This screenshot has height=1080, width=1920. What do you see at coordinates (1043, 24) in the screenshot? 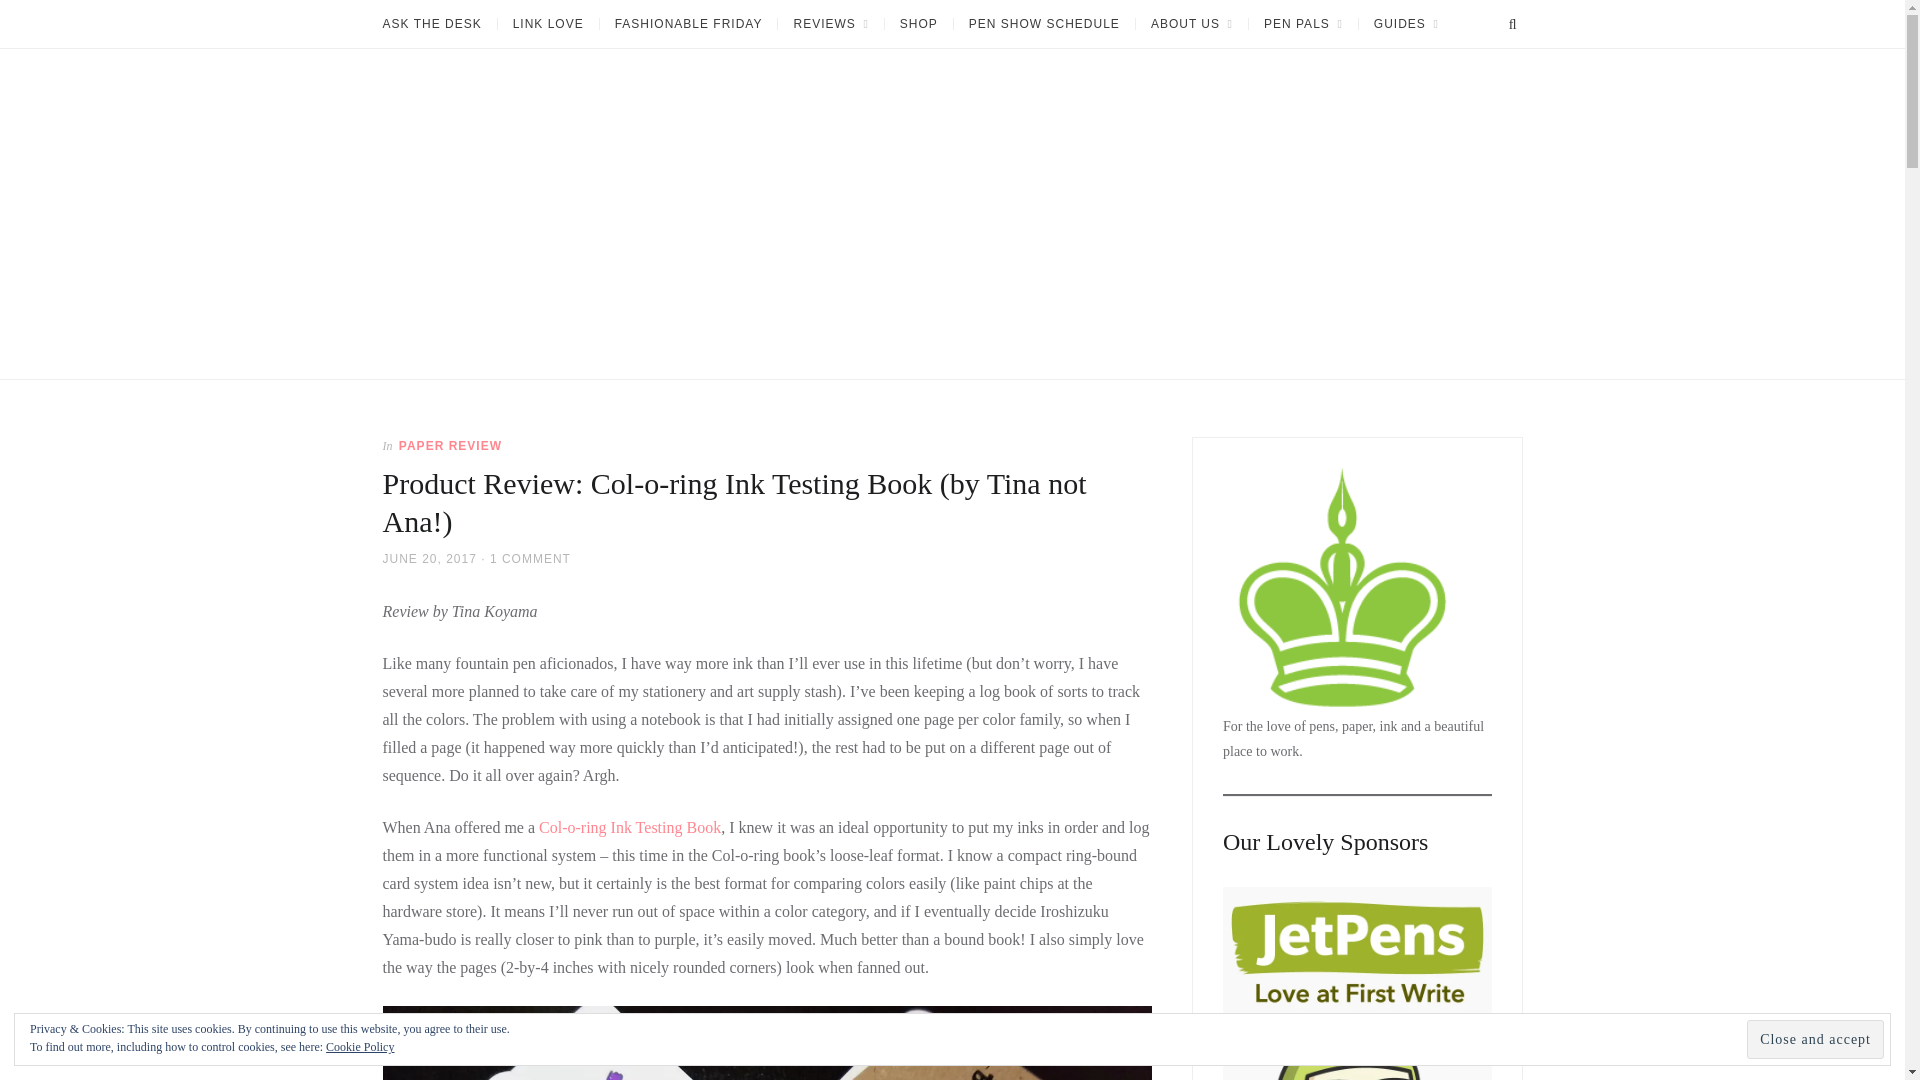
I see `PEN SHOW SCHEDULE` at bounding box center [1043, 24].